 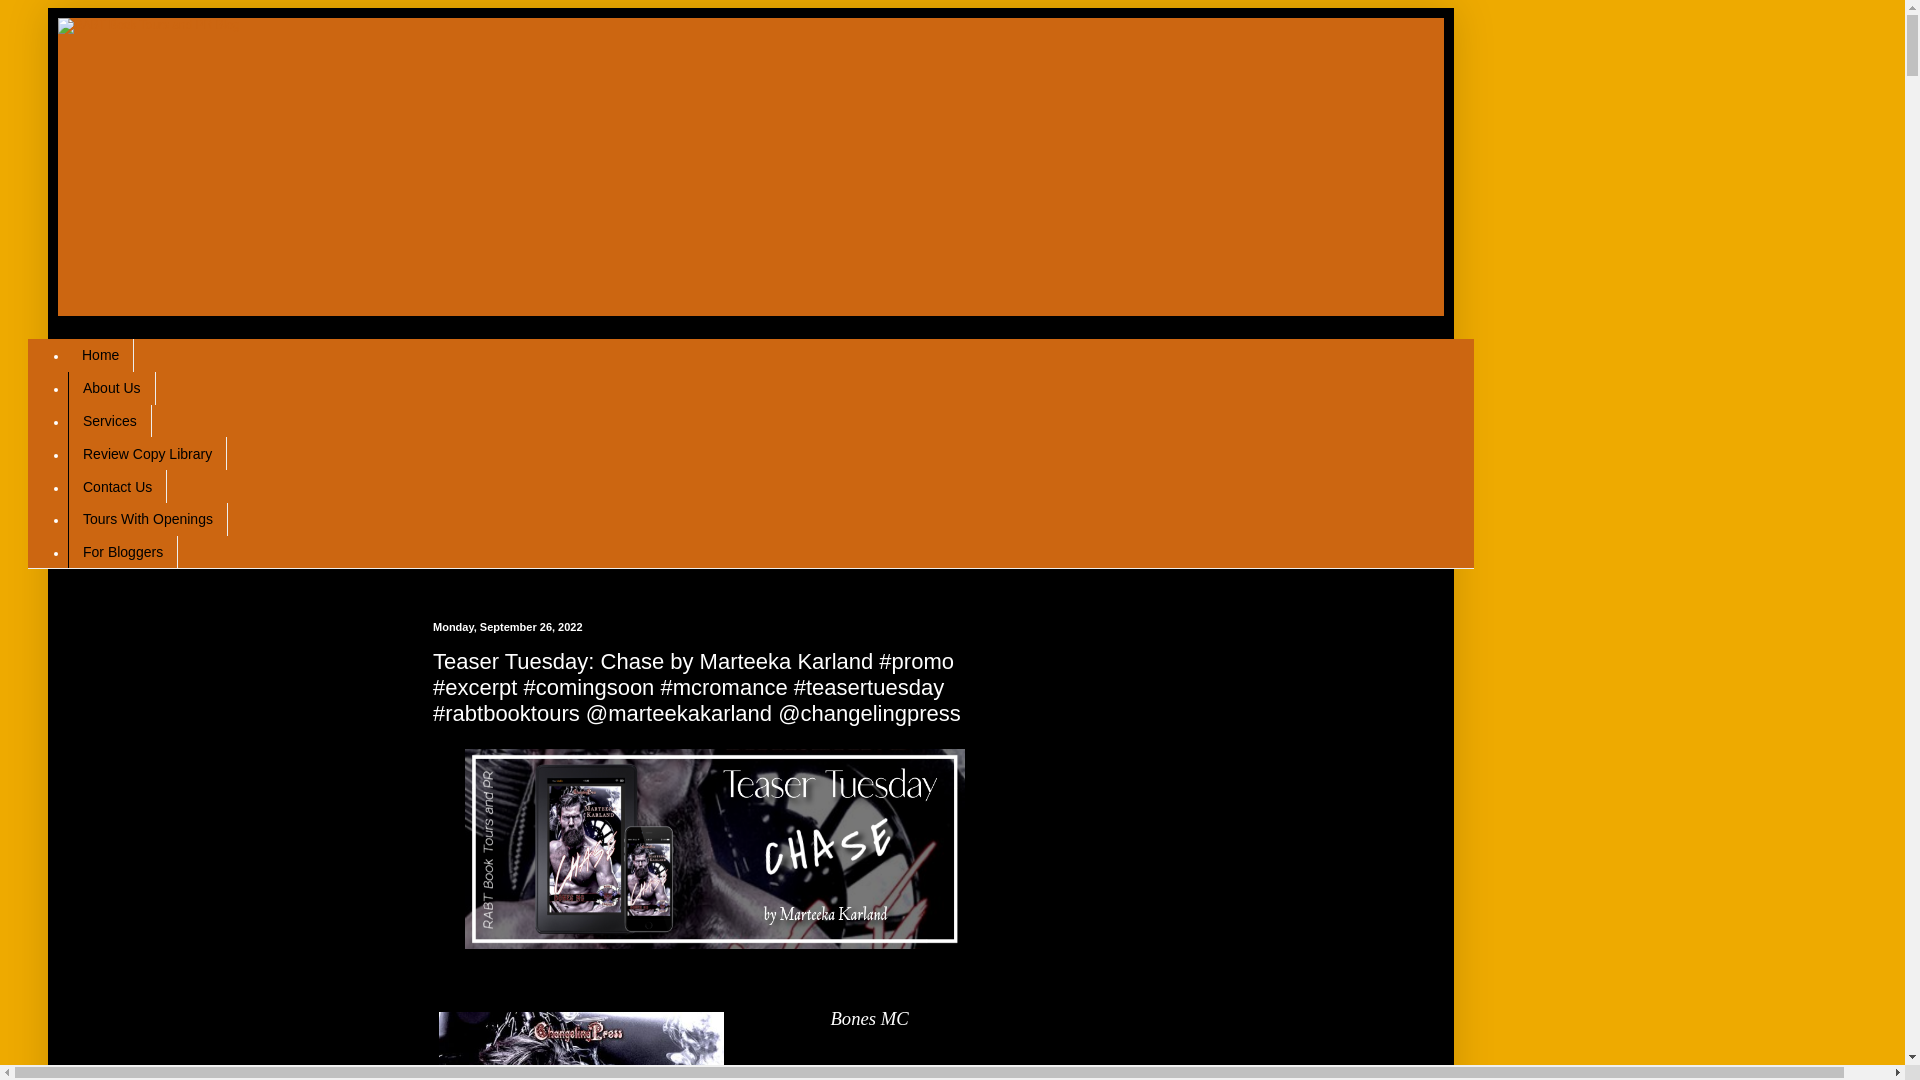 I want to click on About Us, so click(x=111, y=388).